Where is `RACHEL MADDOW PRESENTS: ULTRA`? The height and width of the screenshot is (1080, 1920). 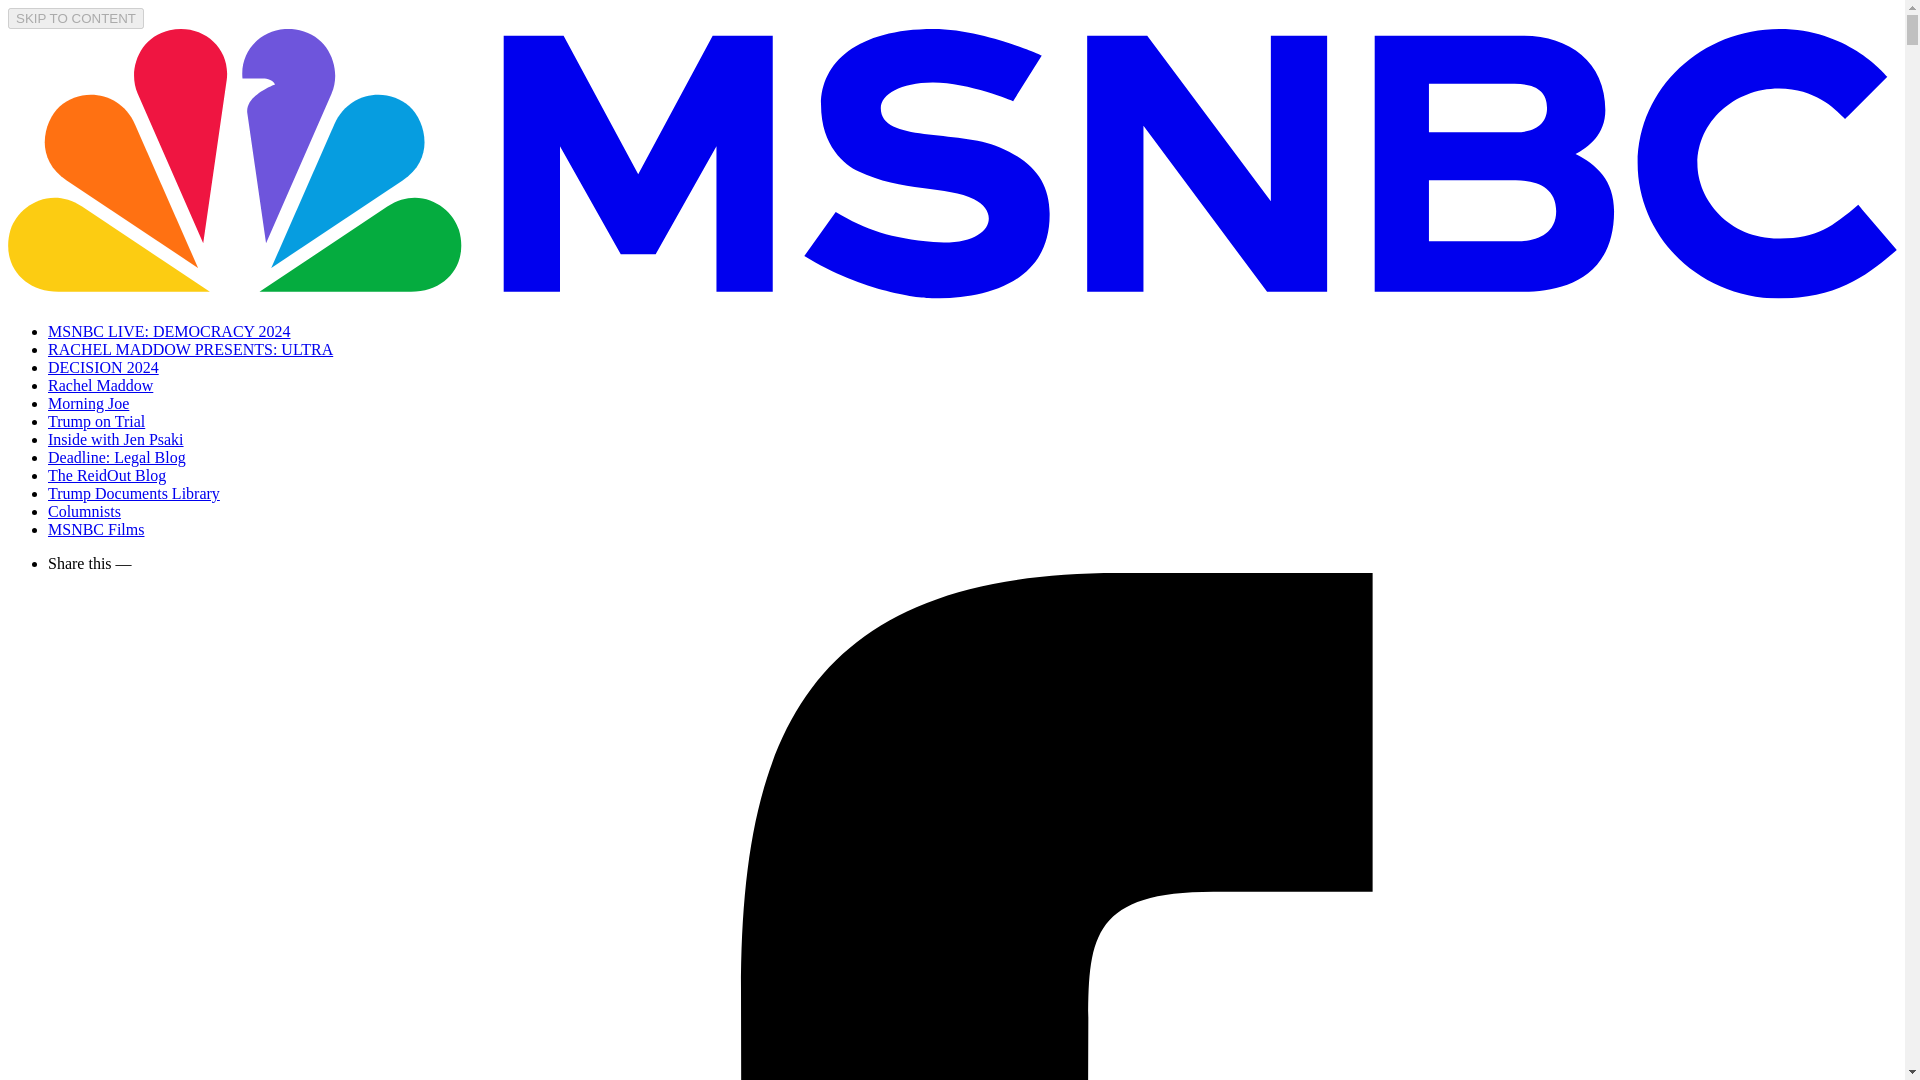 RACHEL MADDOW PRESENTS: ULTRA is located at coordinates (190, 349).